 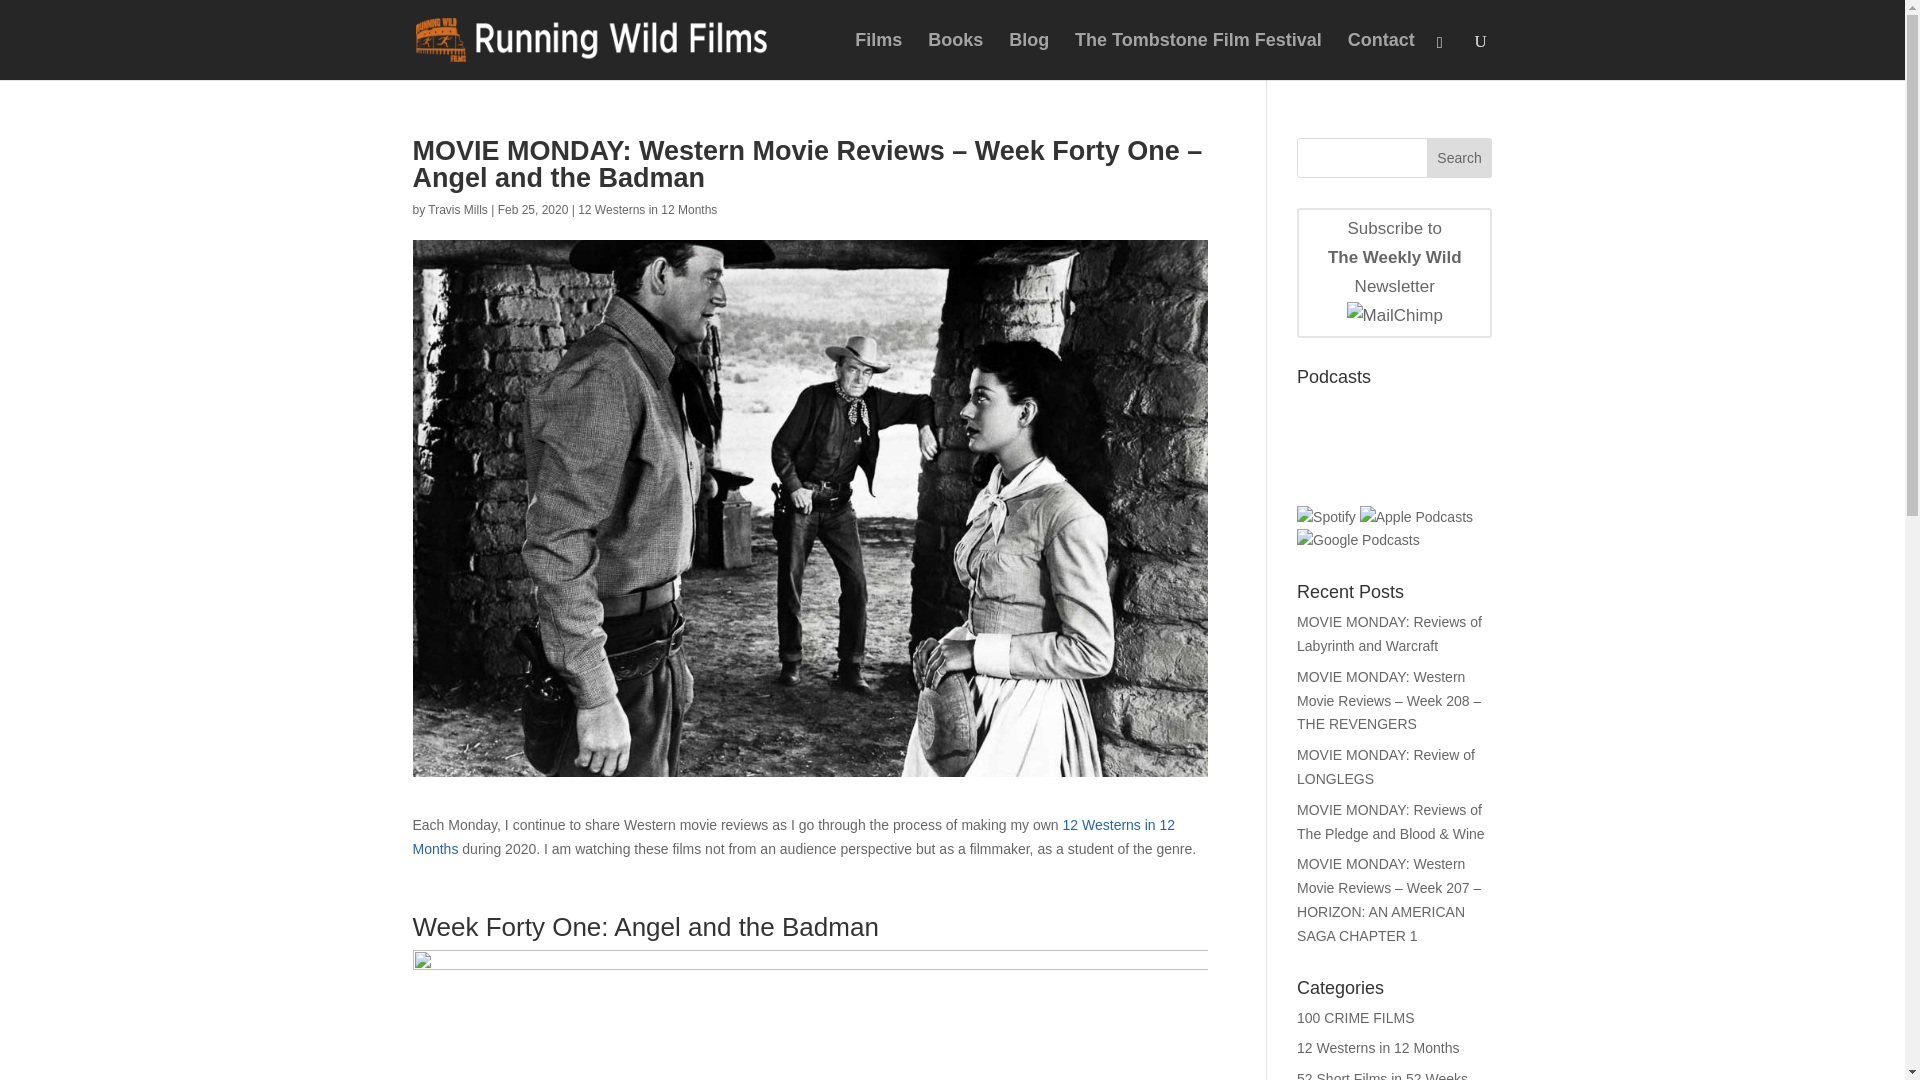 I want to click on The Tombstone Film Festival, so click(x=458, y=210).